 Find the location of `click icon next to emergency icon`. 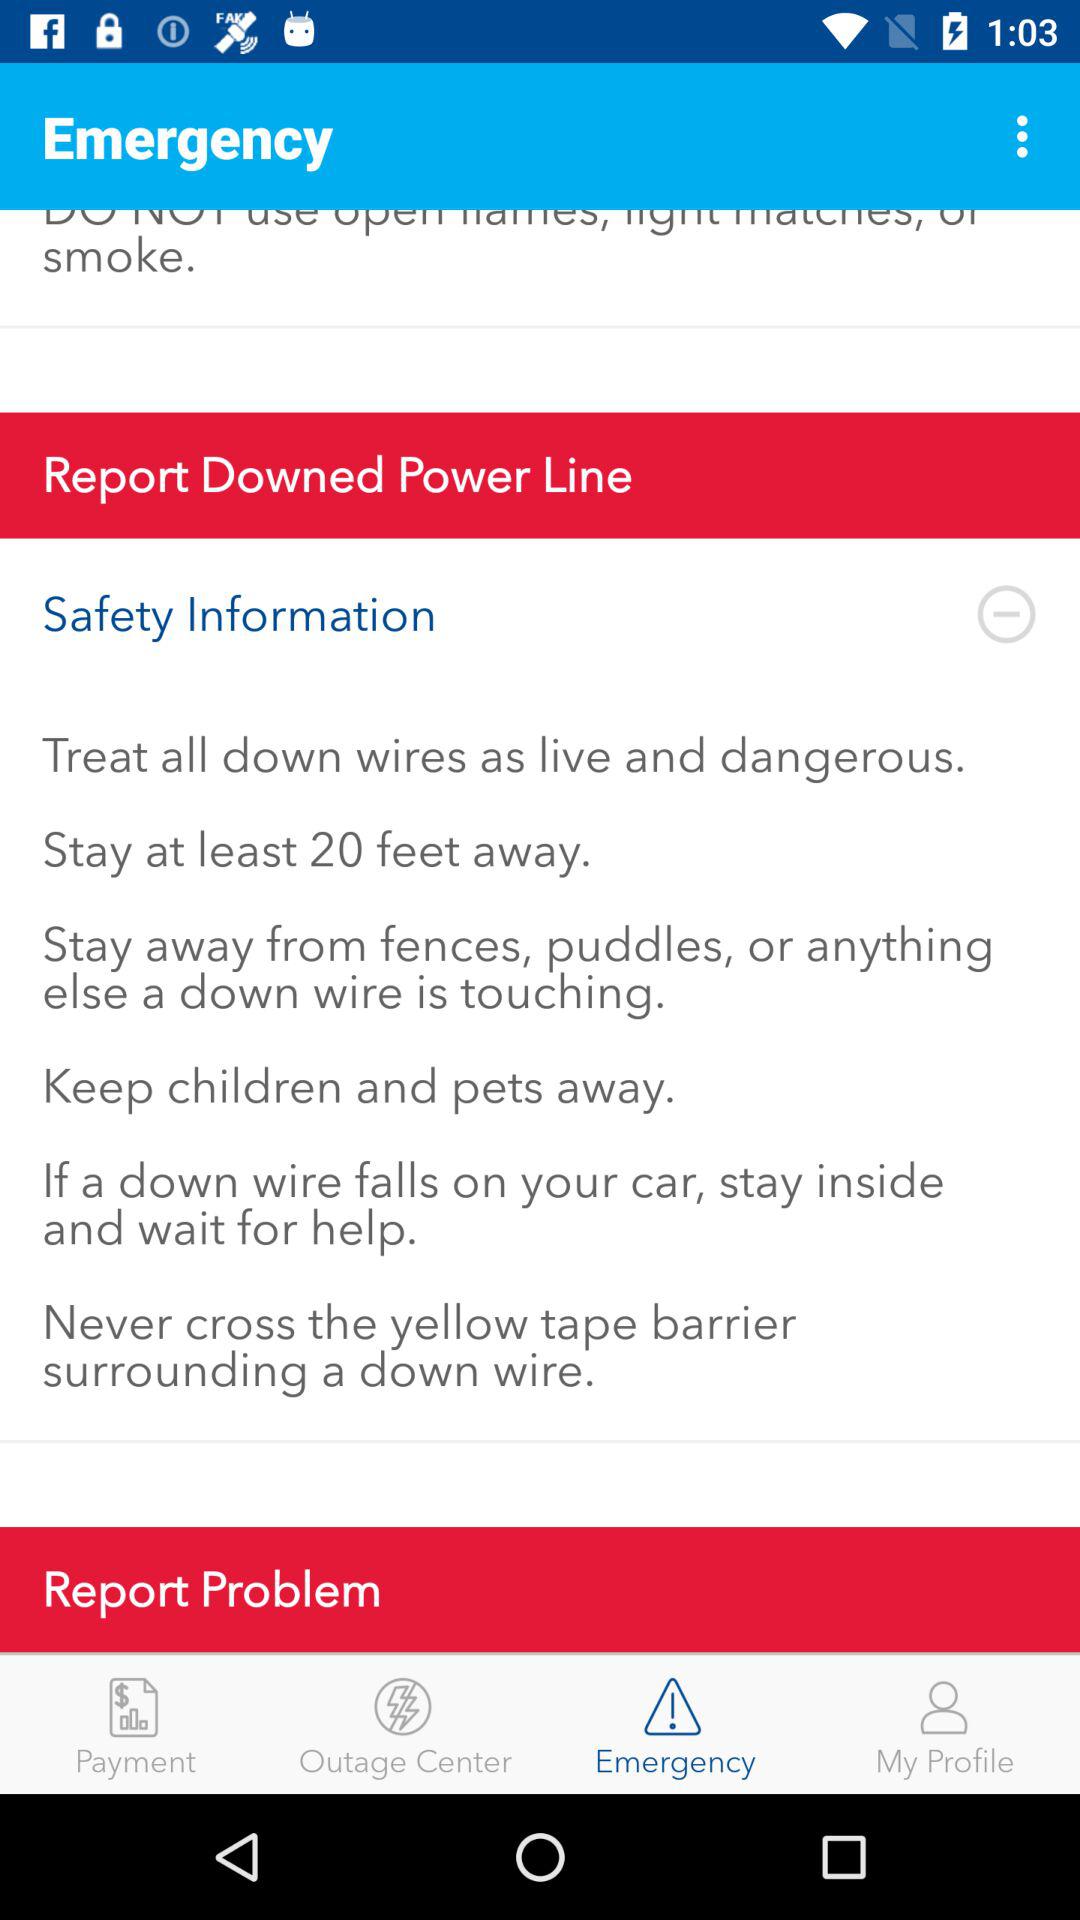

click icon next to emergency icon is located at coordinates (405, 1724).